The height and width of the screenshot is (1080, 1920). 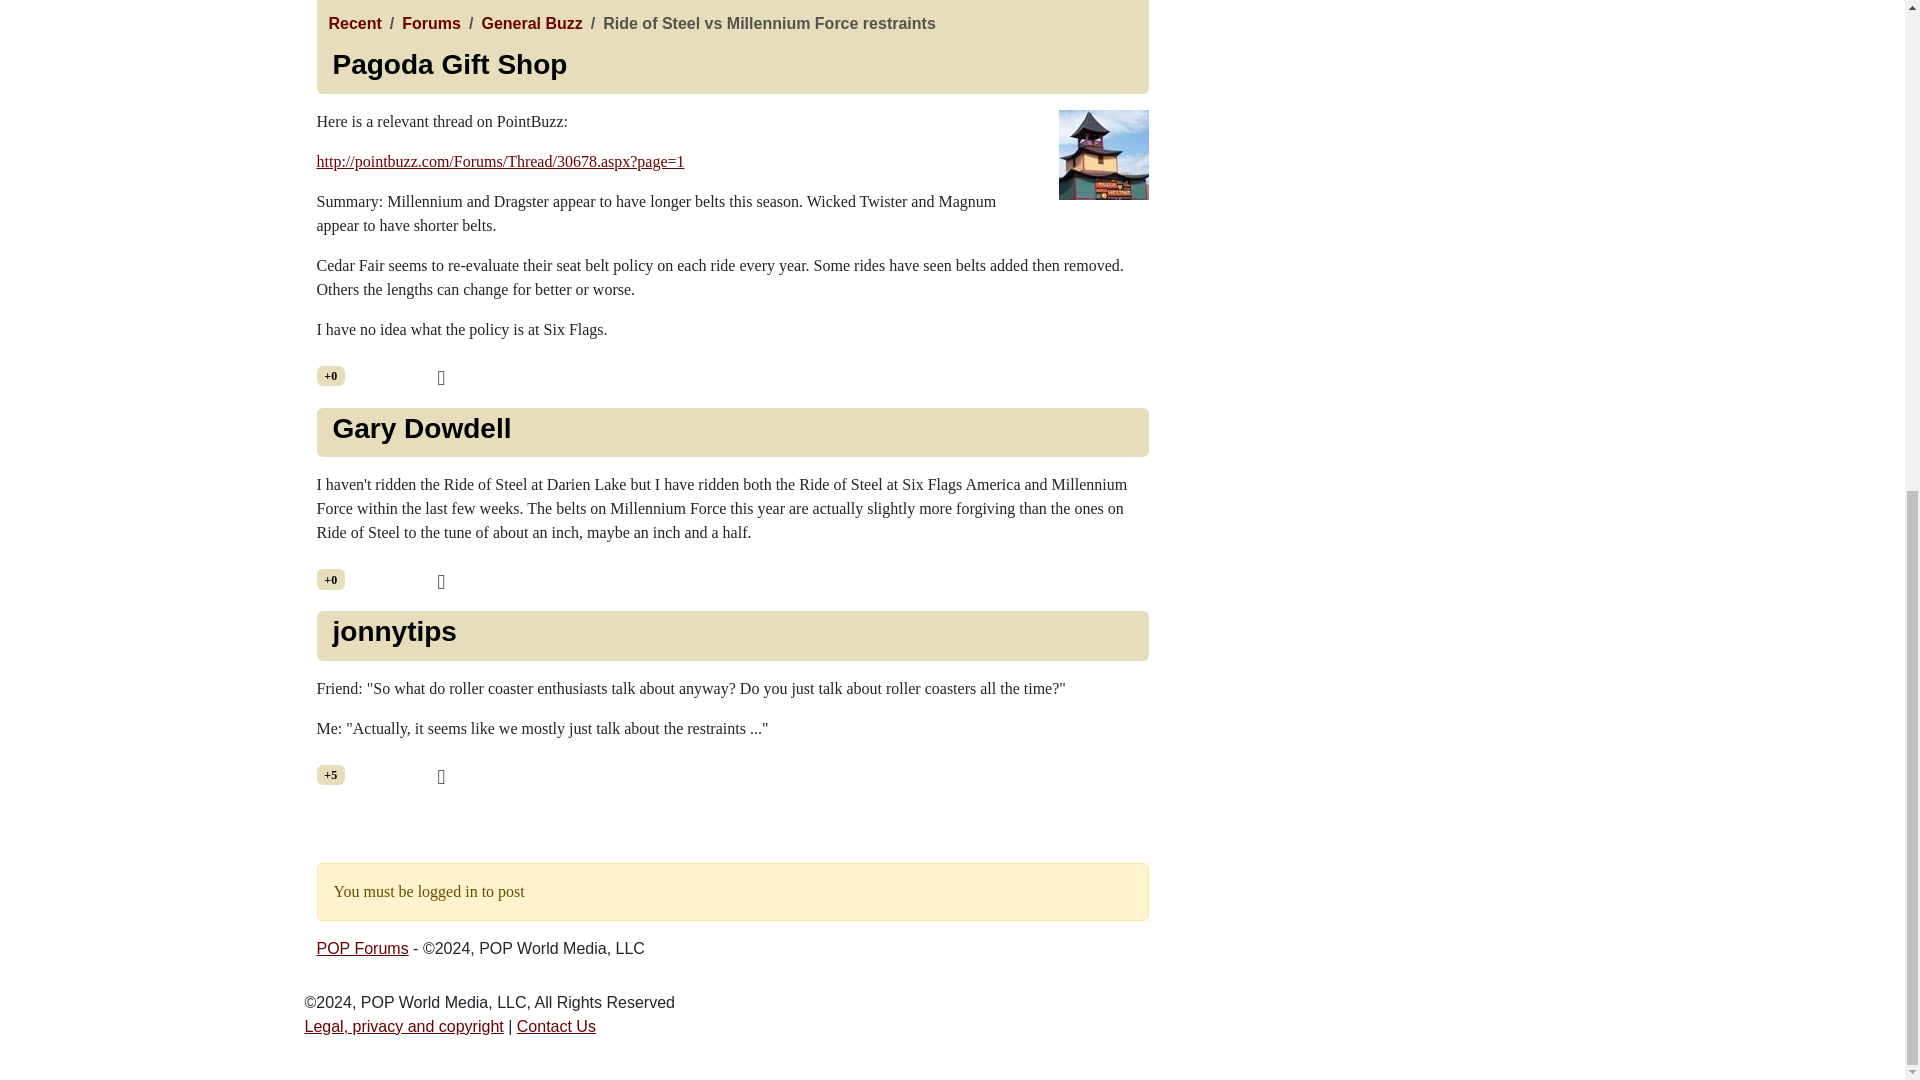 What do you see at coordinates (362, 948) in the screenshot?
I see `POP Forums` at bounding box center [362, 948].